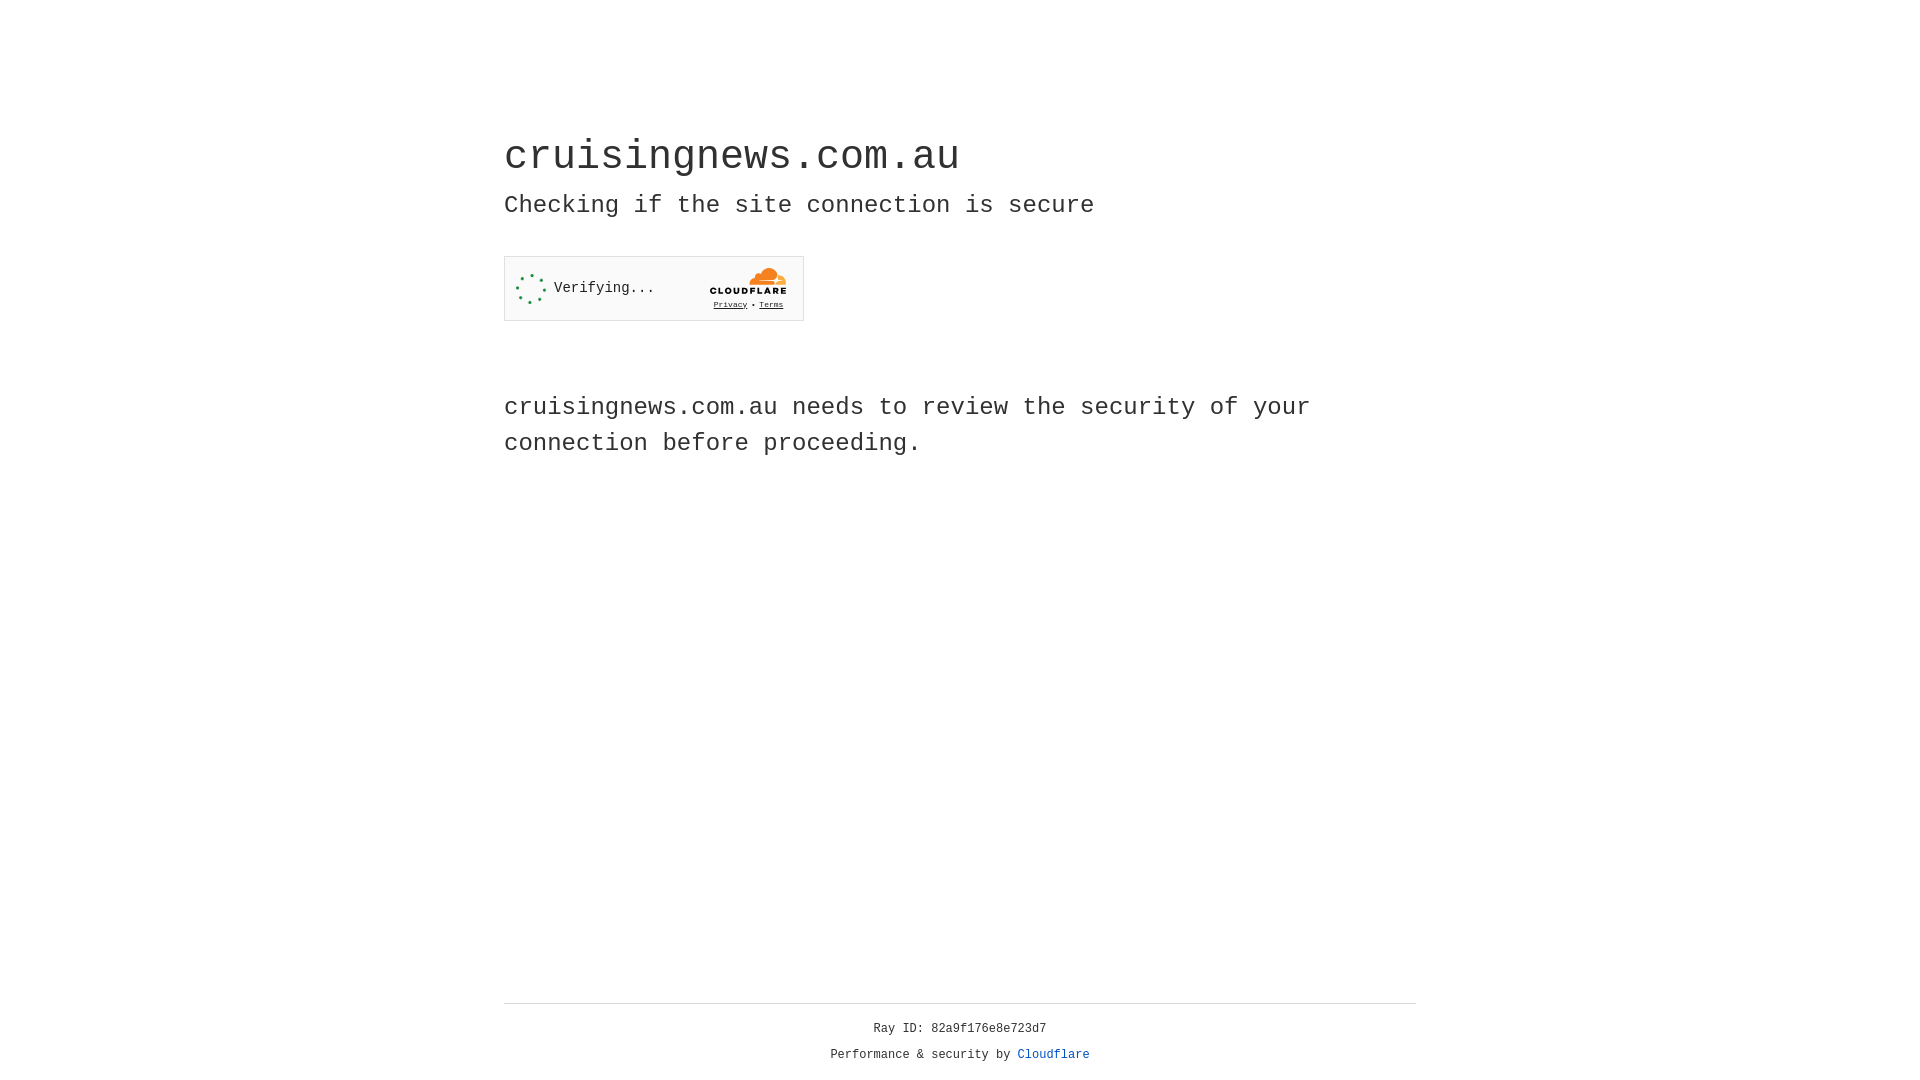 This screenshot has width=1920, height=1080. What do you see at coordinates (654, 288) in the screenshot?
I see `Widget containing a Cloudflare security challenge` at bounding box center [654, 288].